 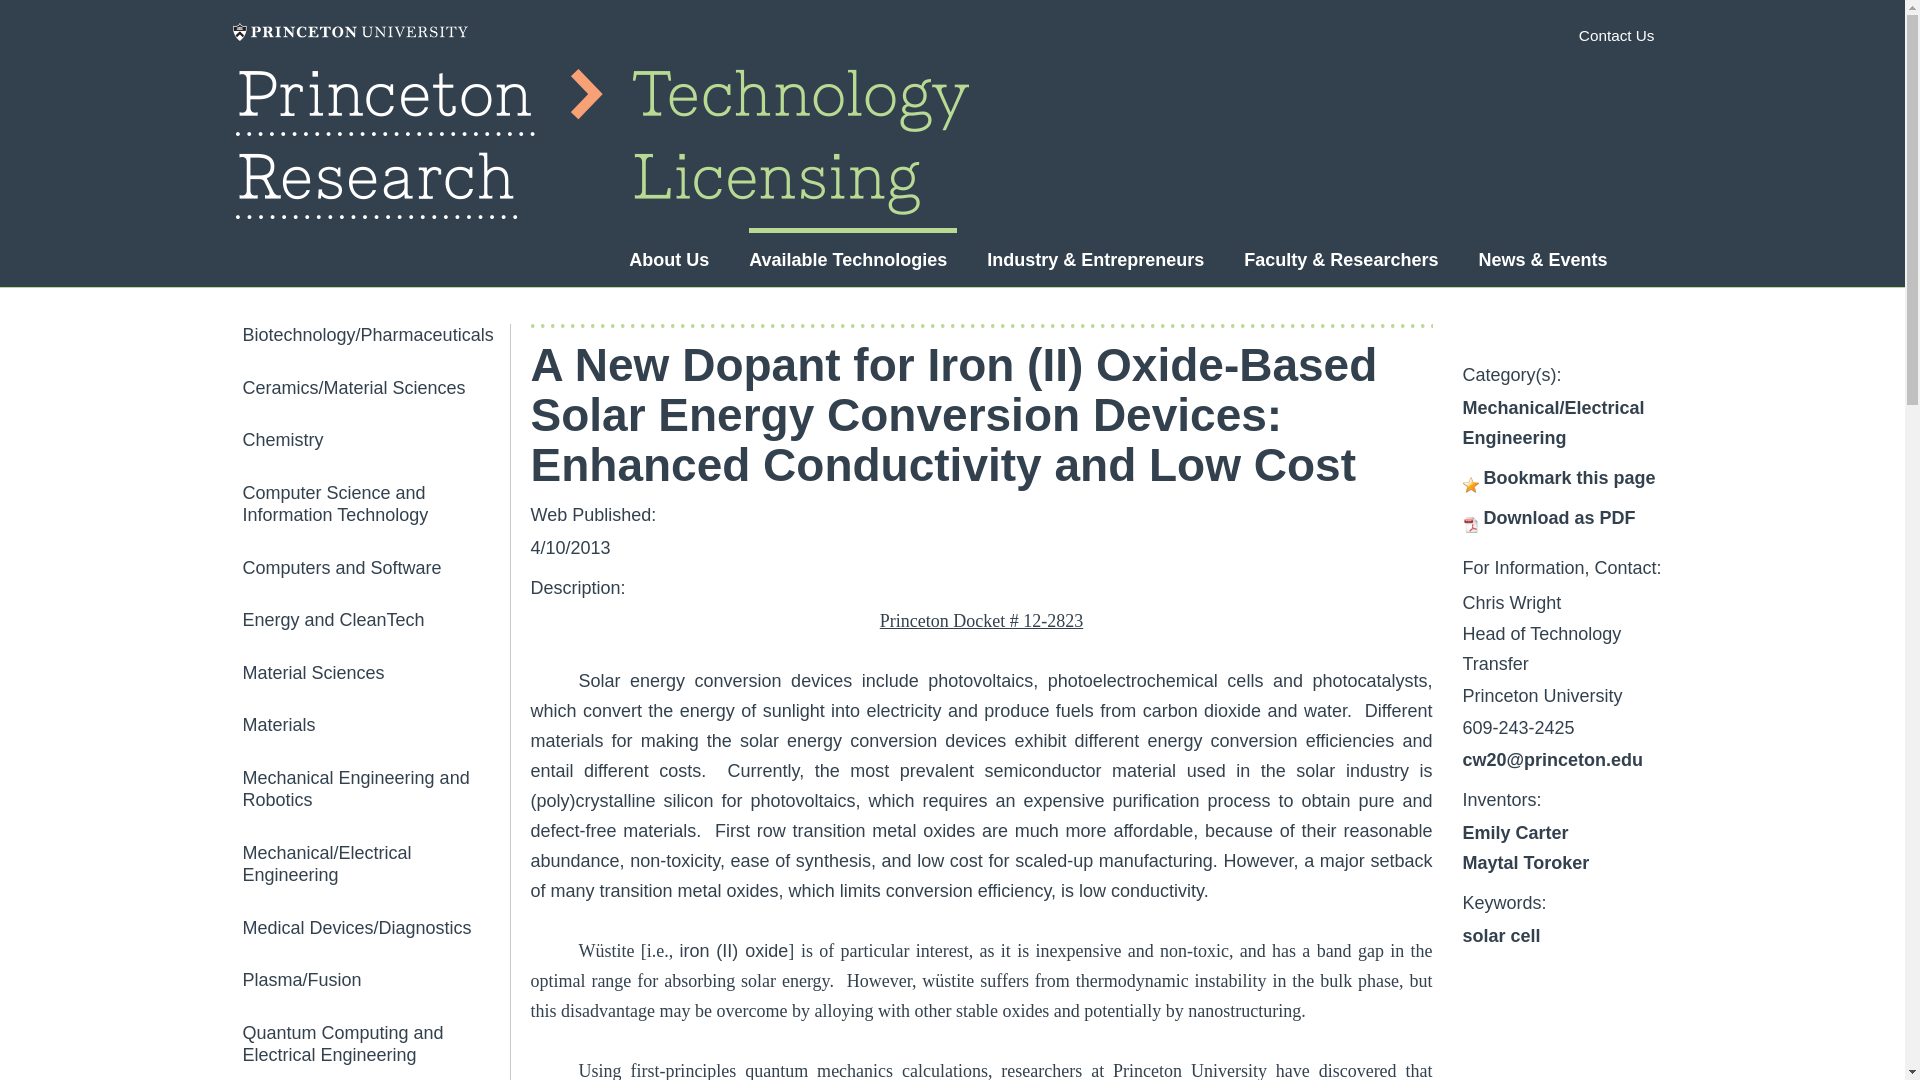 What do you see at coordinates (668, 260) in the screenshot?
I see `About Us` at bounding box center [668, 260].